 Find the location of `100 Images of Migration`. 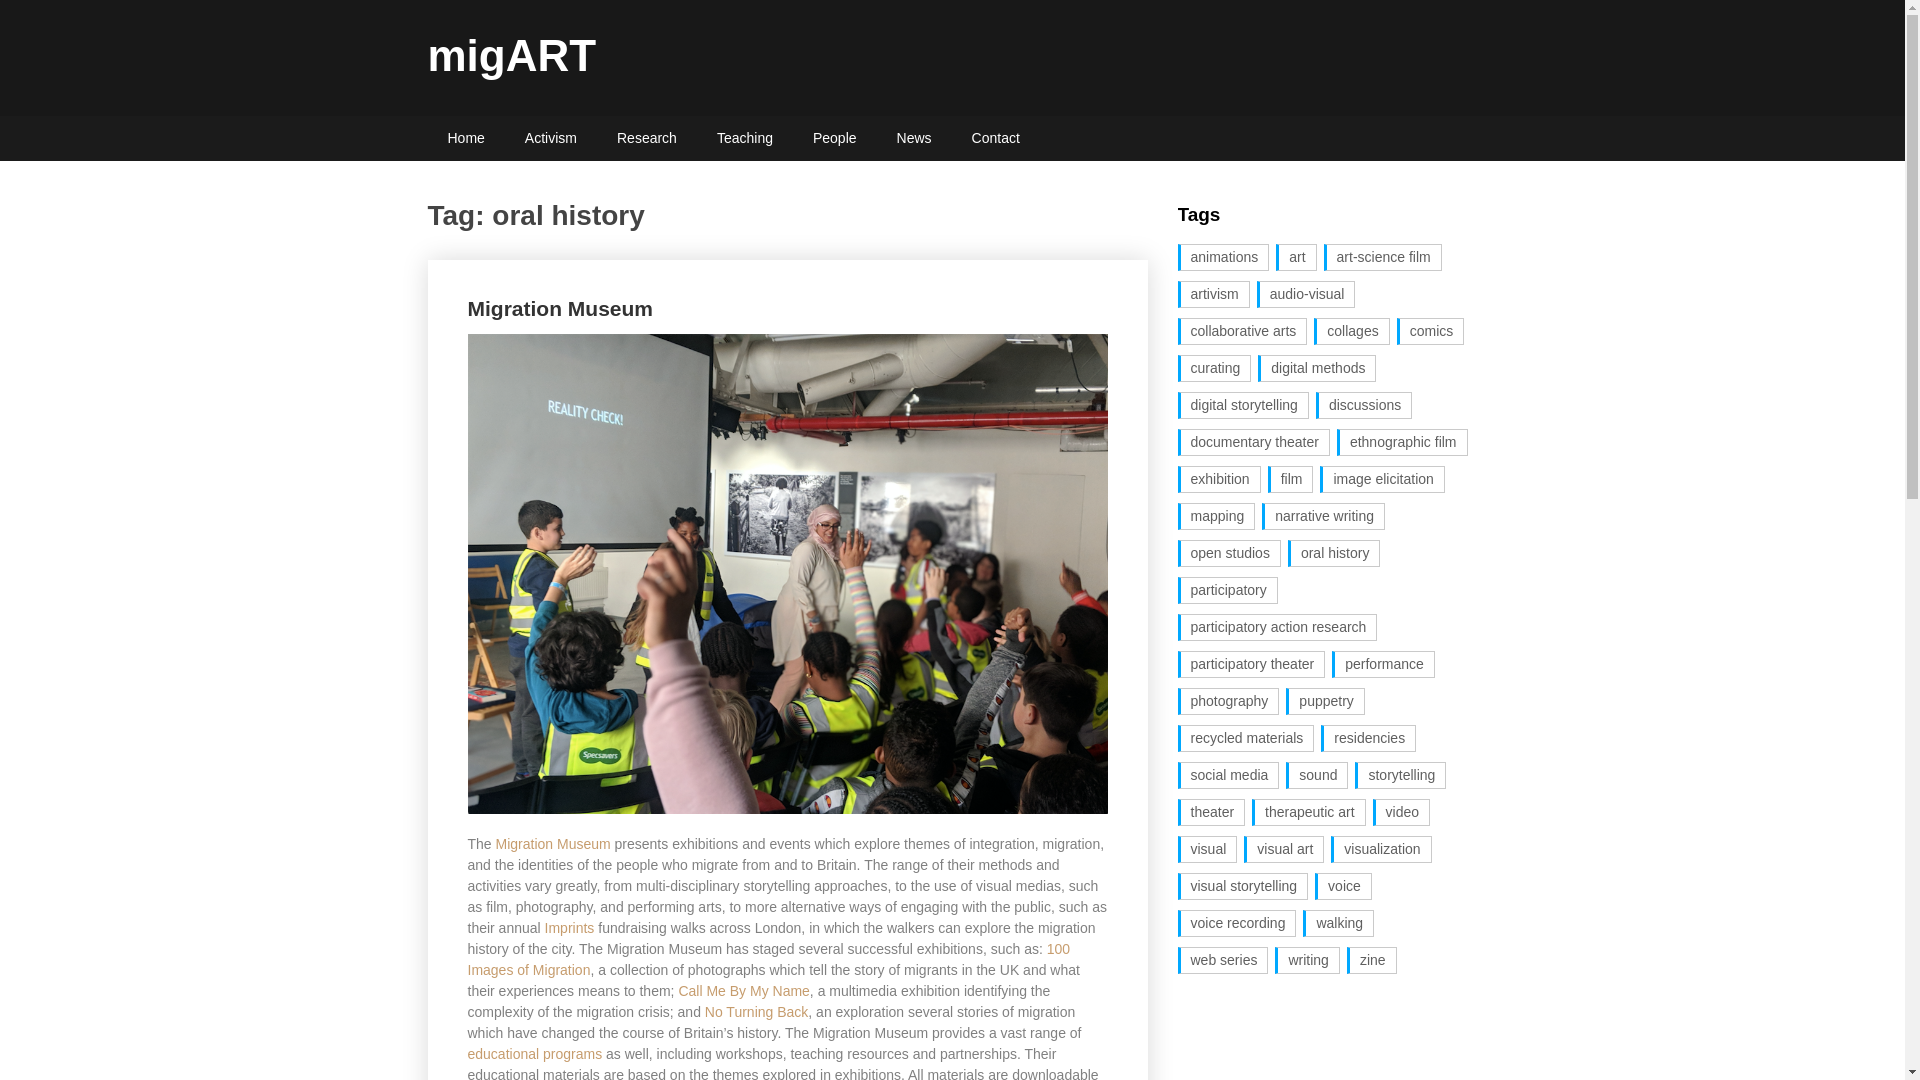

100 Images of Migration is located at coordinates (770, 959).